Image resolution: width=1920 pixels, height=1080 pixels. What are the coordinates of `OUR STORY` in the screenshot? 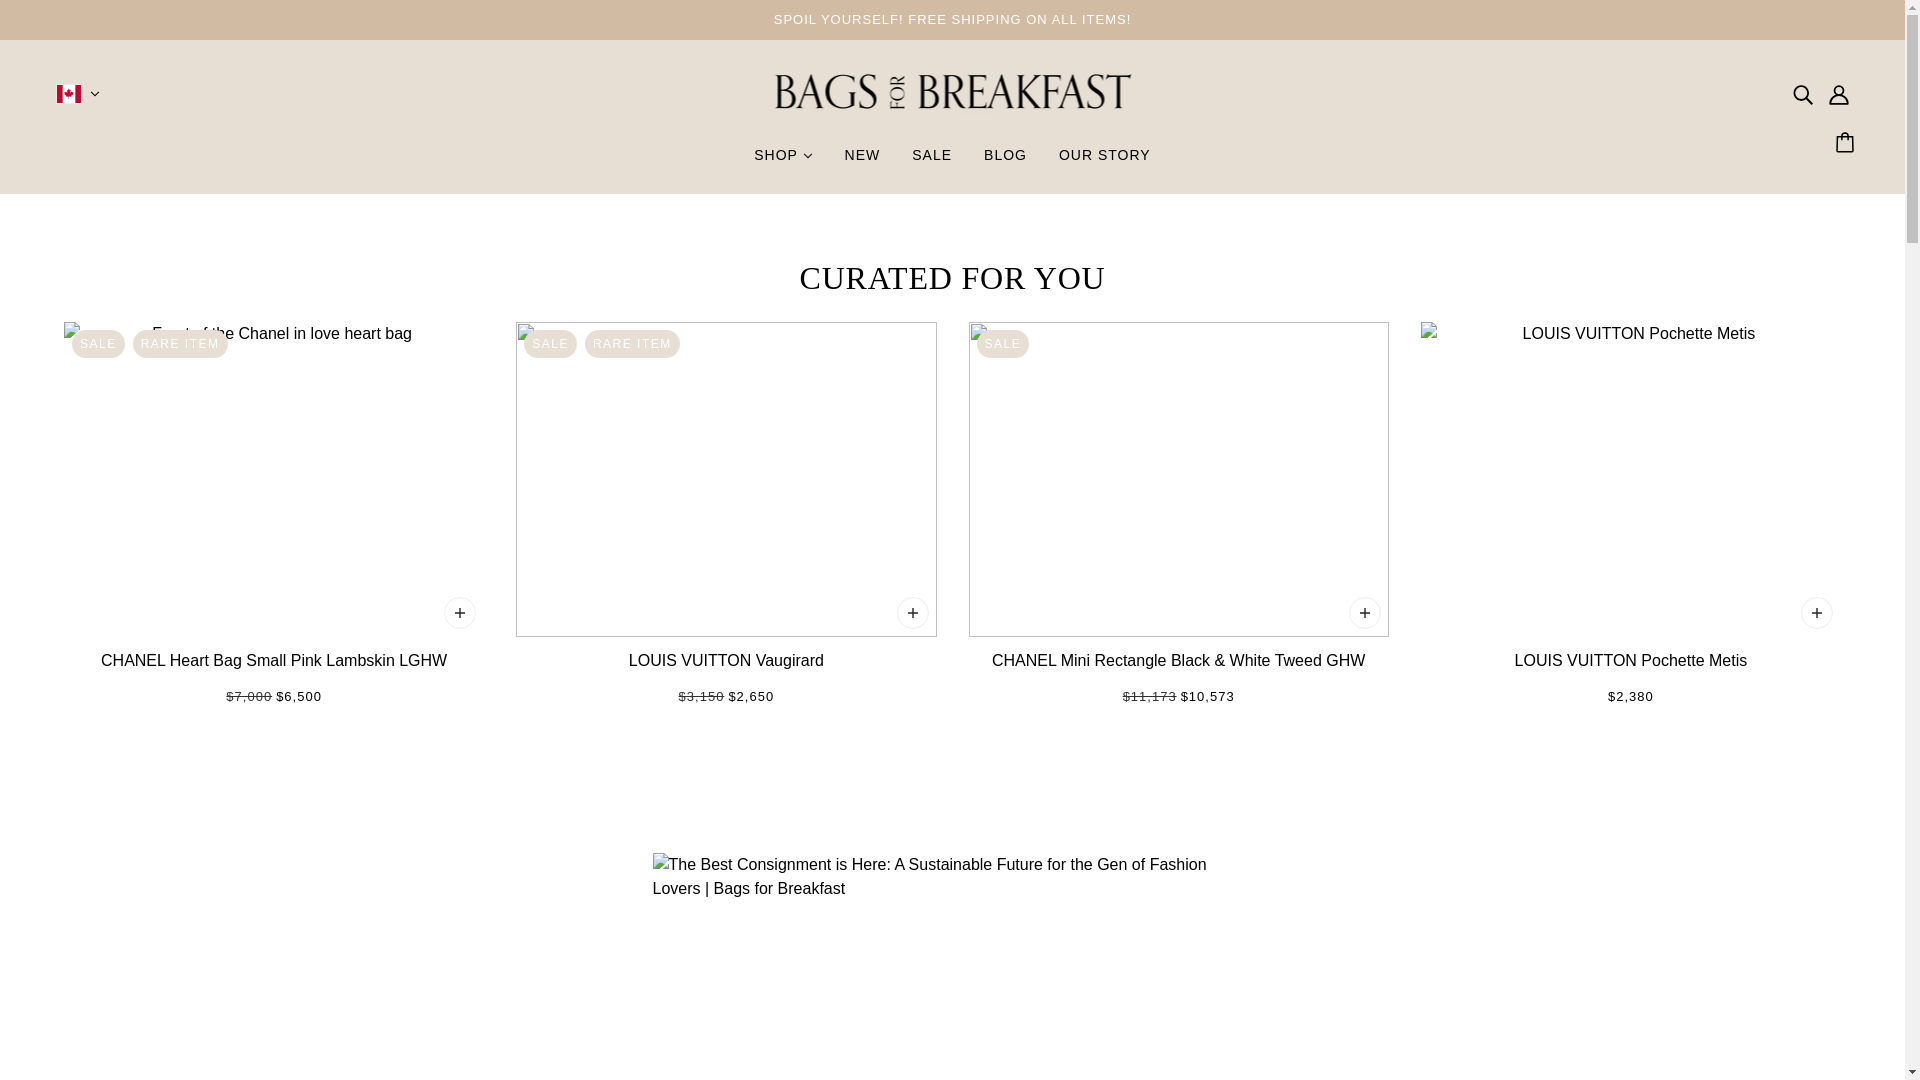 It's located at (1104, 162).